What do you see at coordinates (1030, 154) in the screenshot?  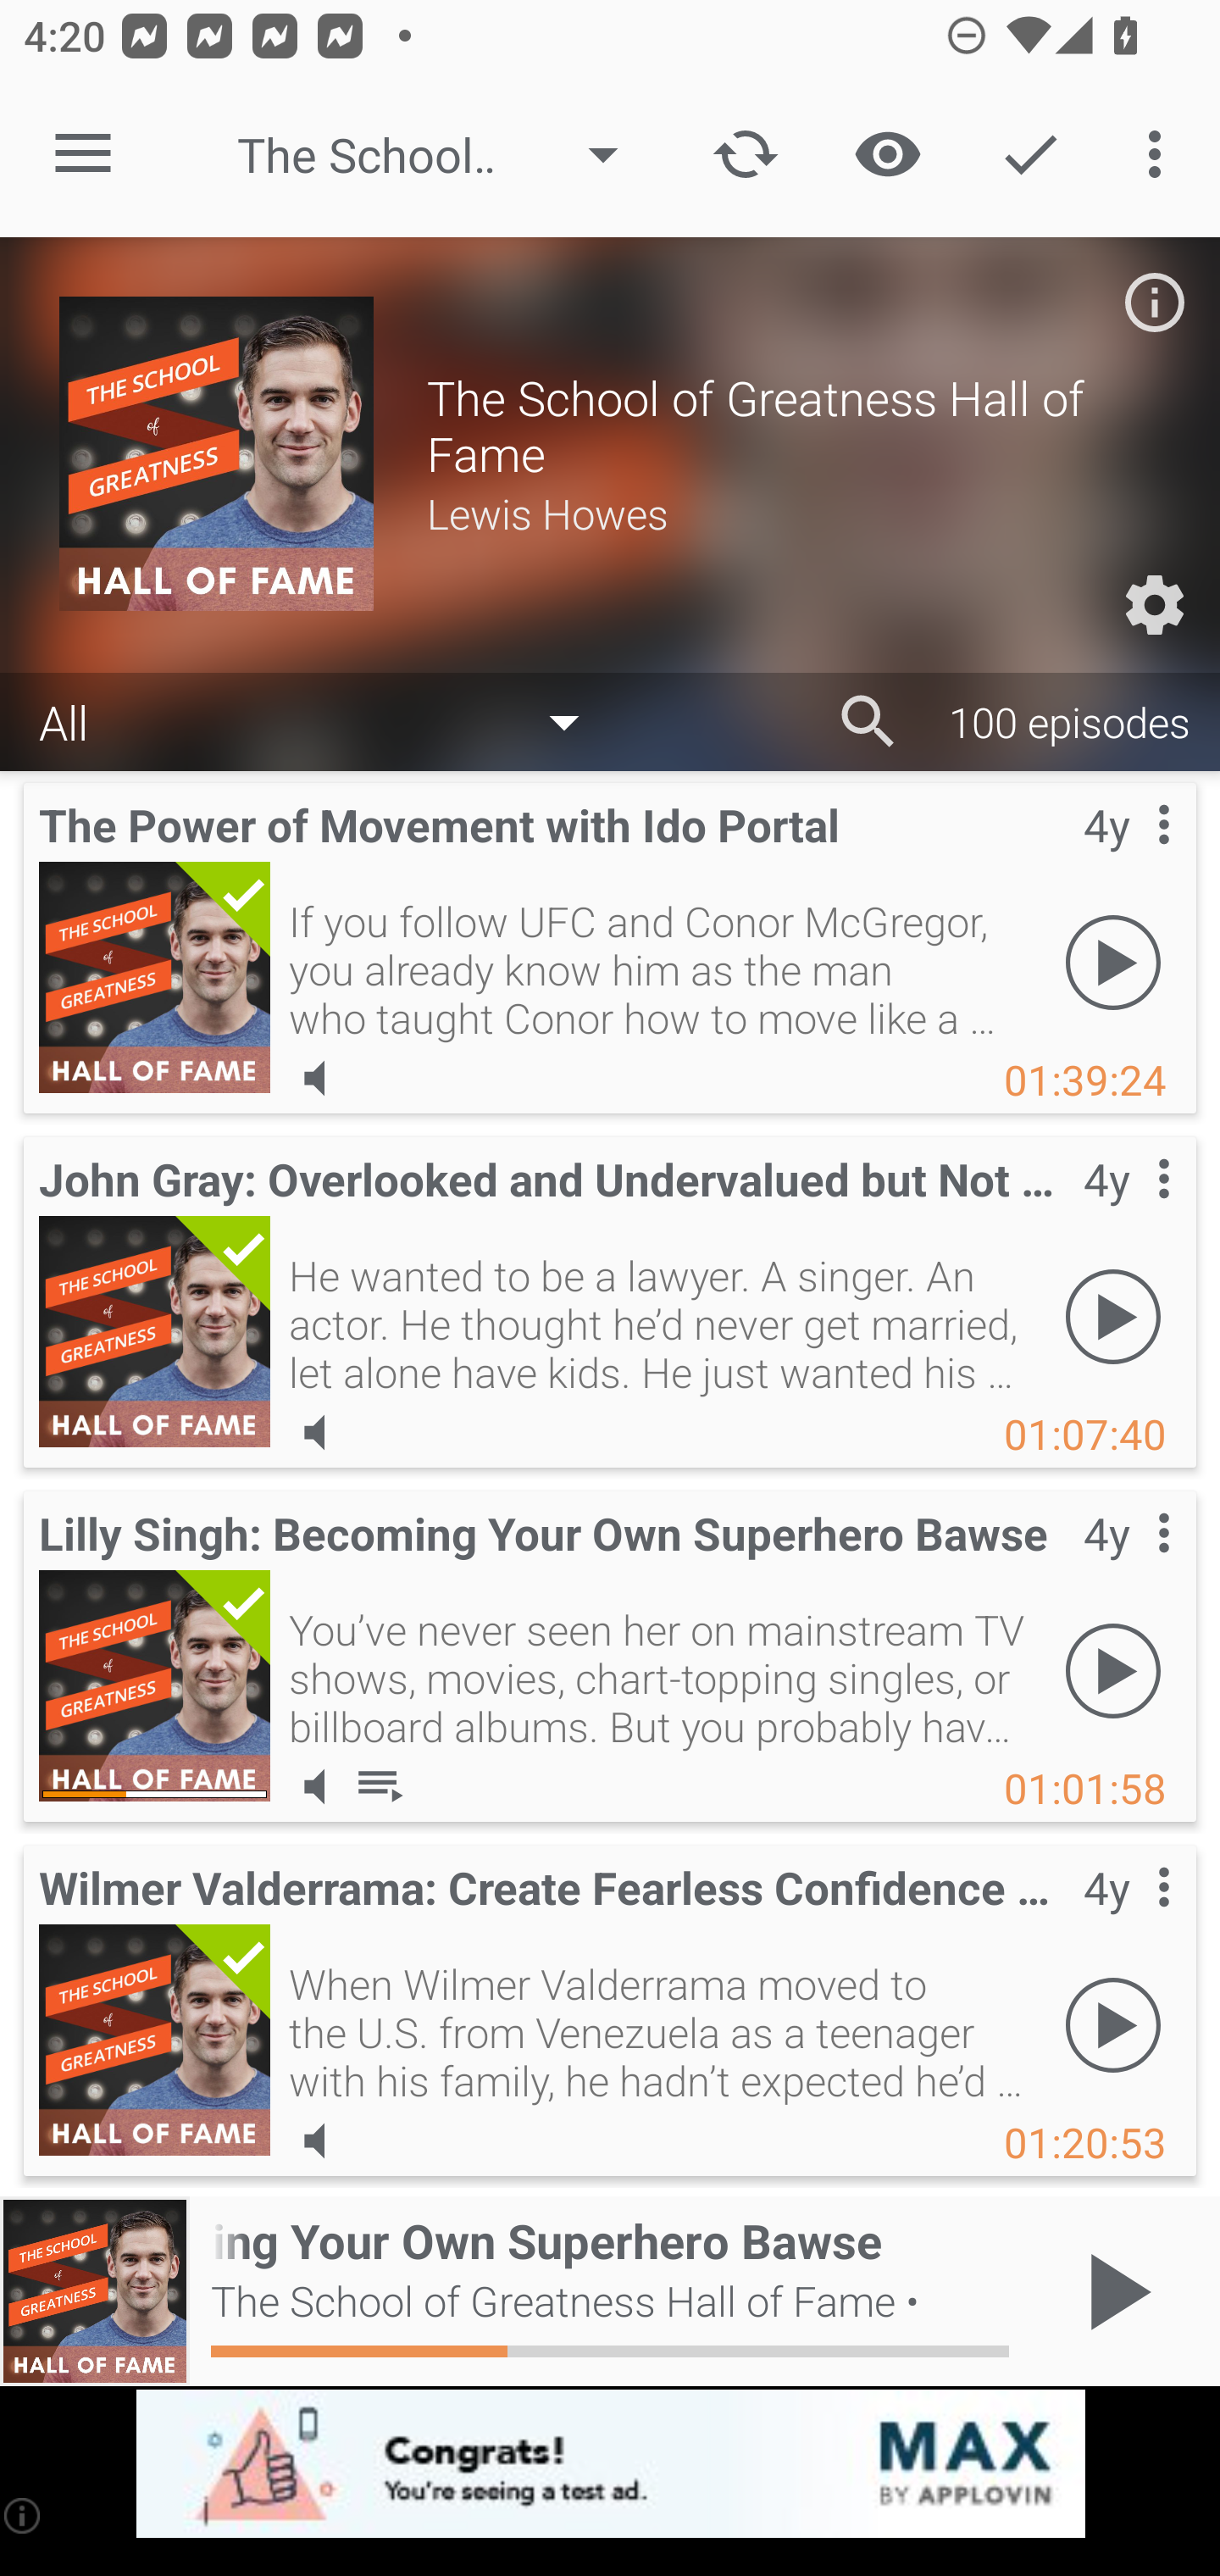 I see `Action Mode` at bounding box center [1030, 154].